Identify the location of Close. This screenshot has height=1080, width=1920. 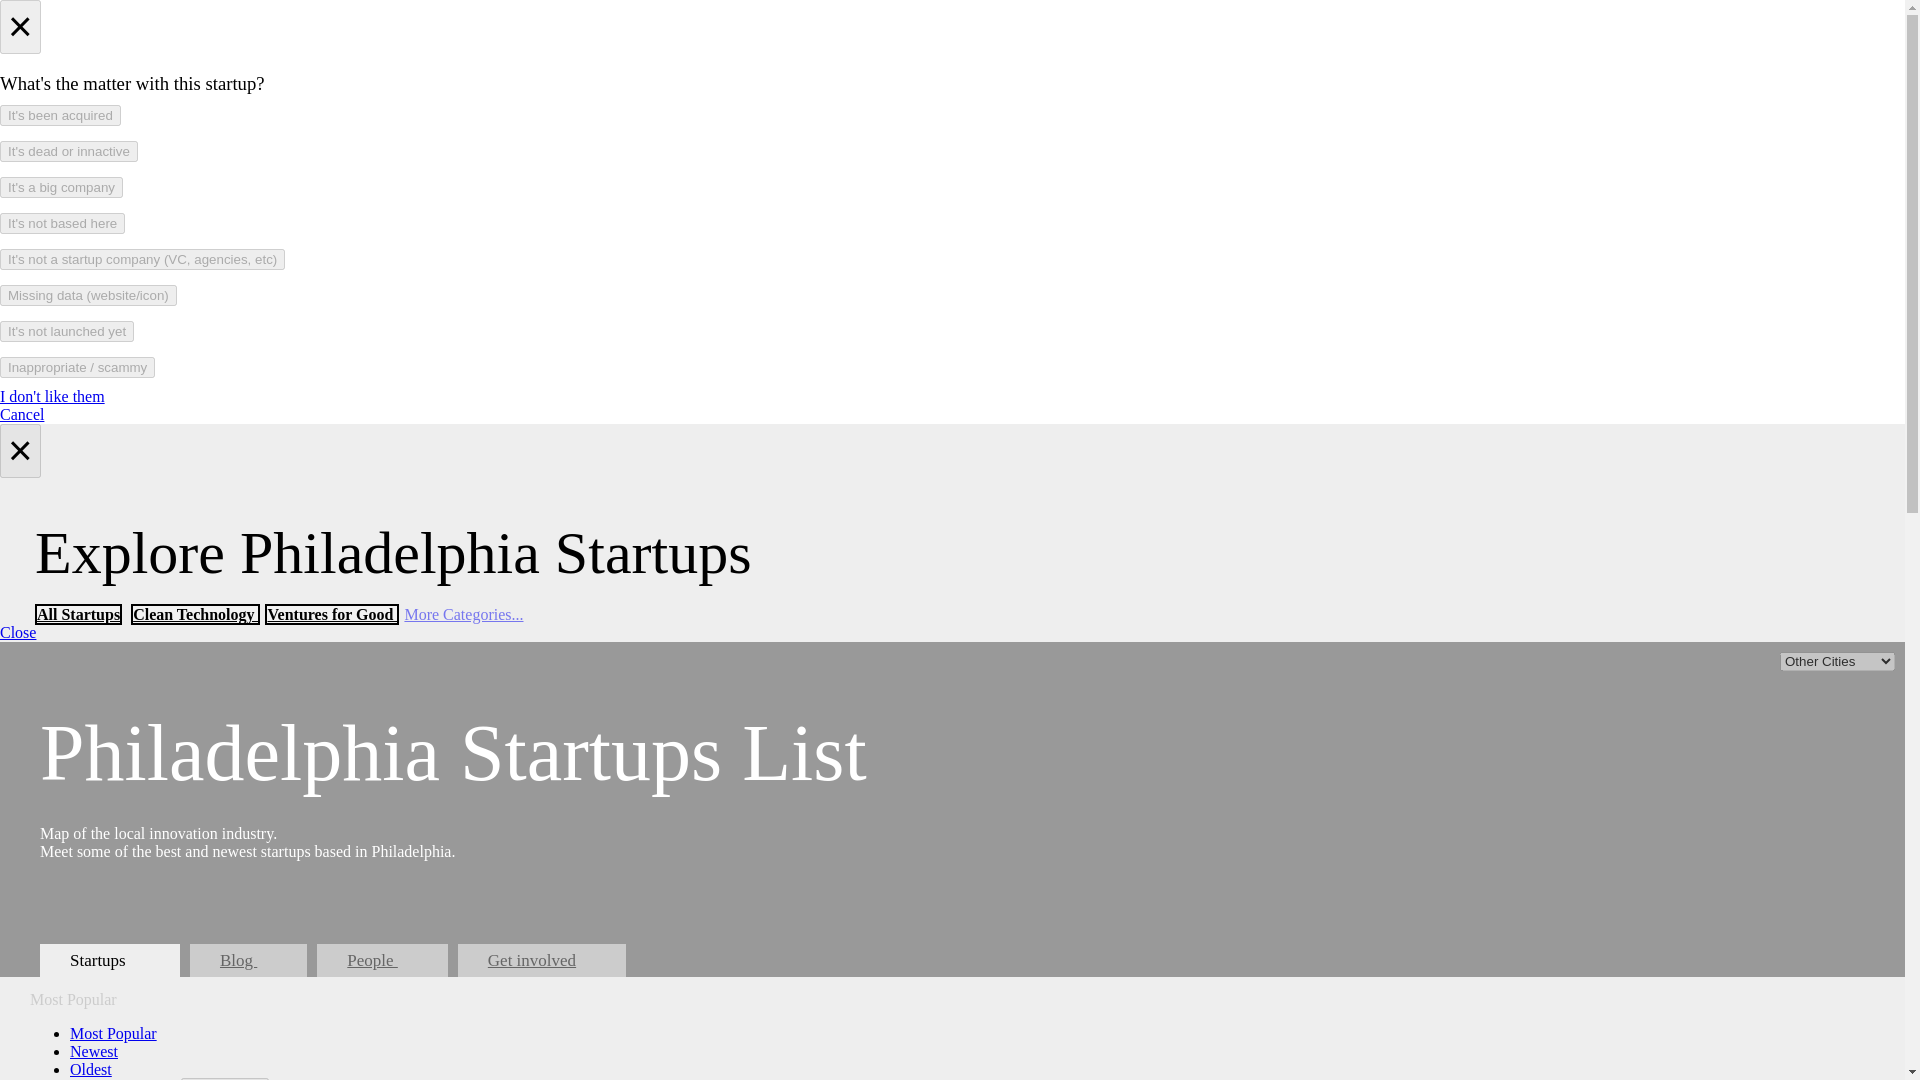
(18, 632).